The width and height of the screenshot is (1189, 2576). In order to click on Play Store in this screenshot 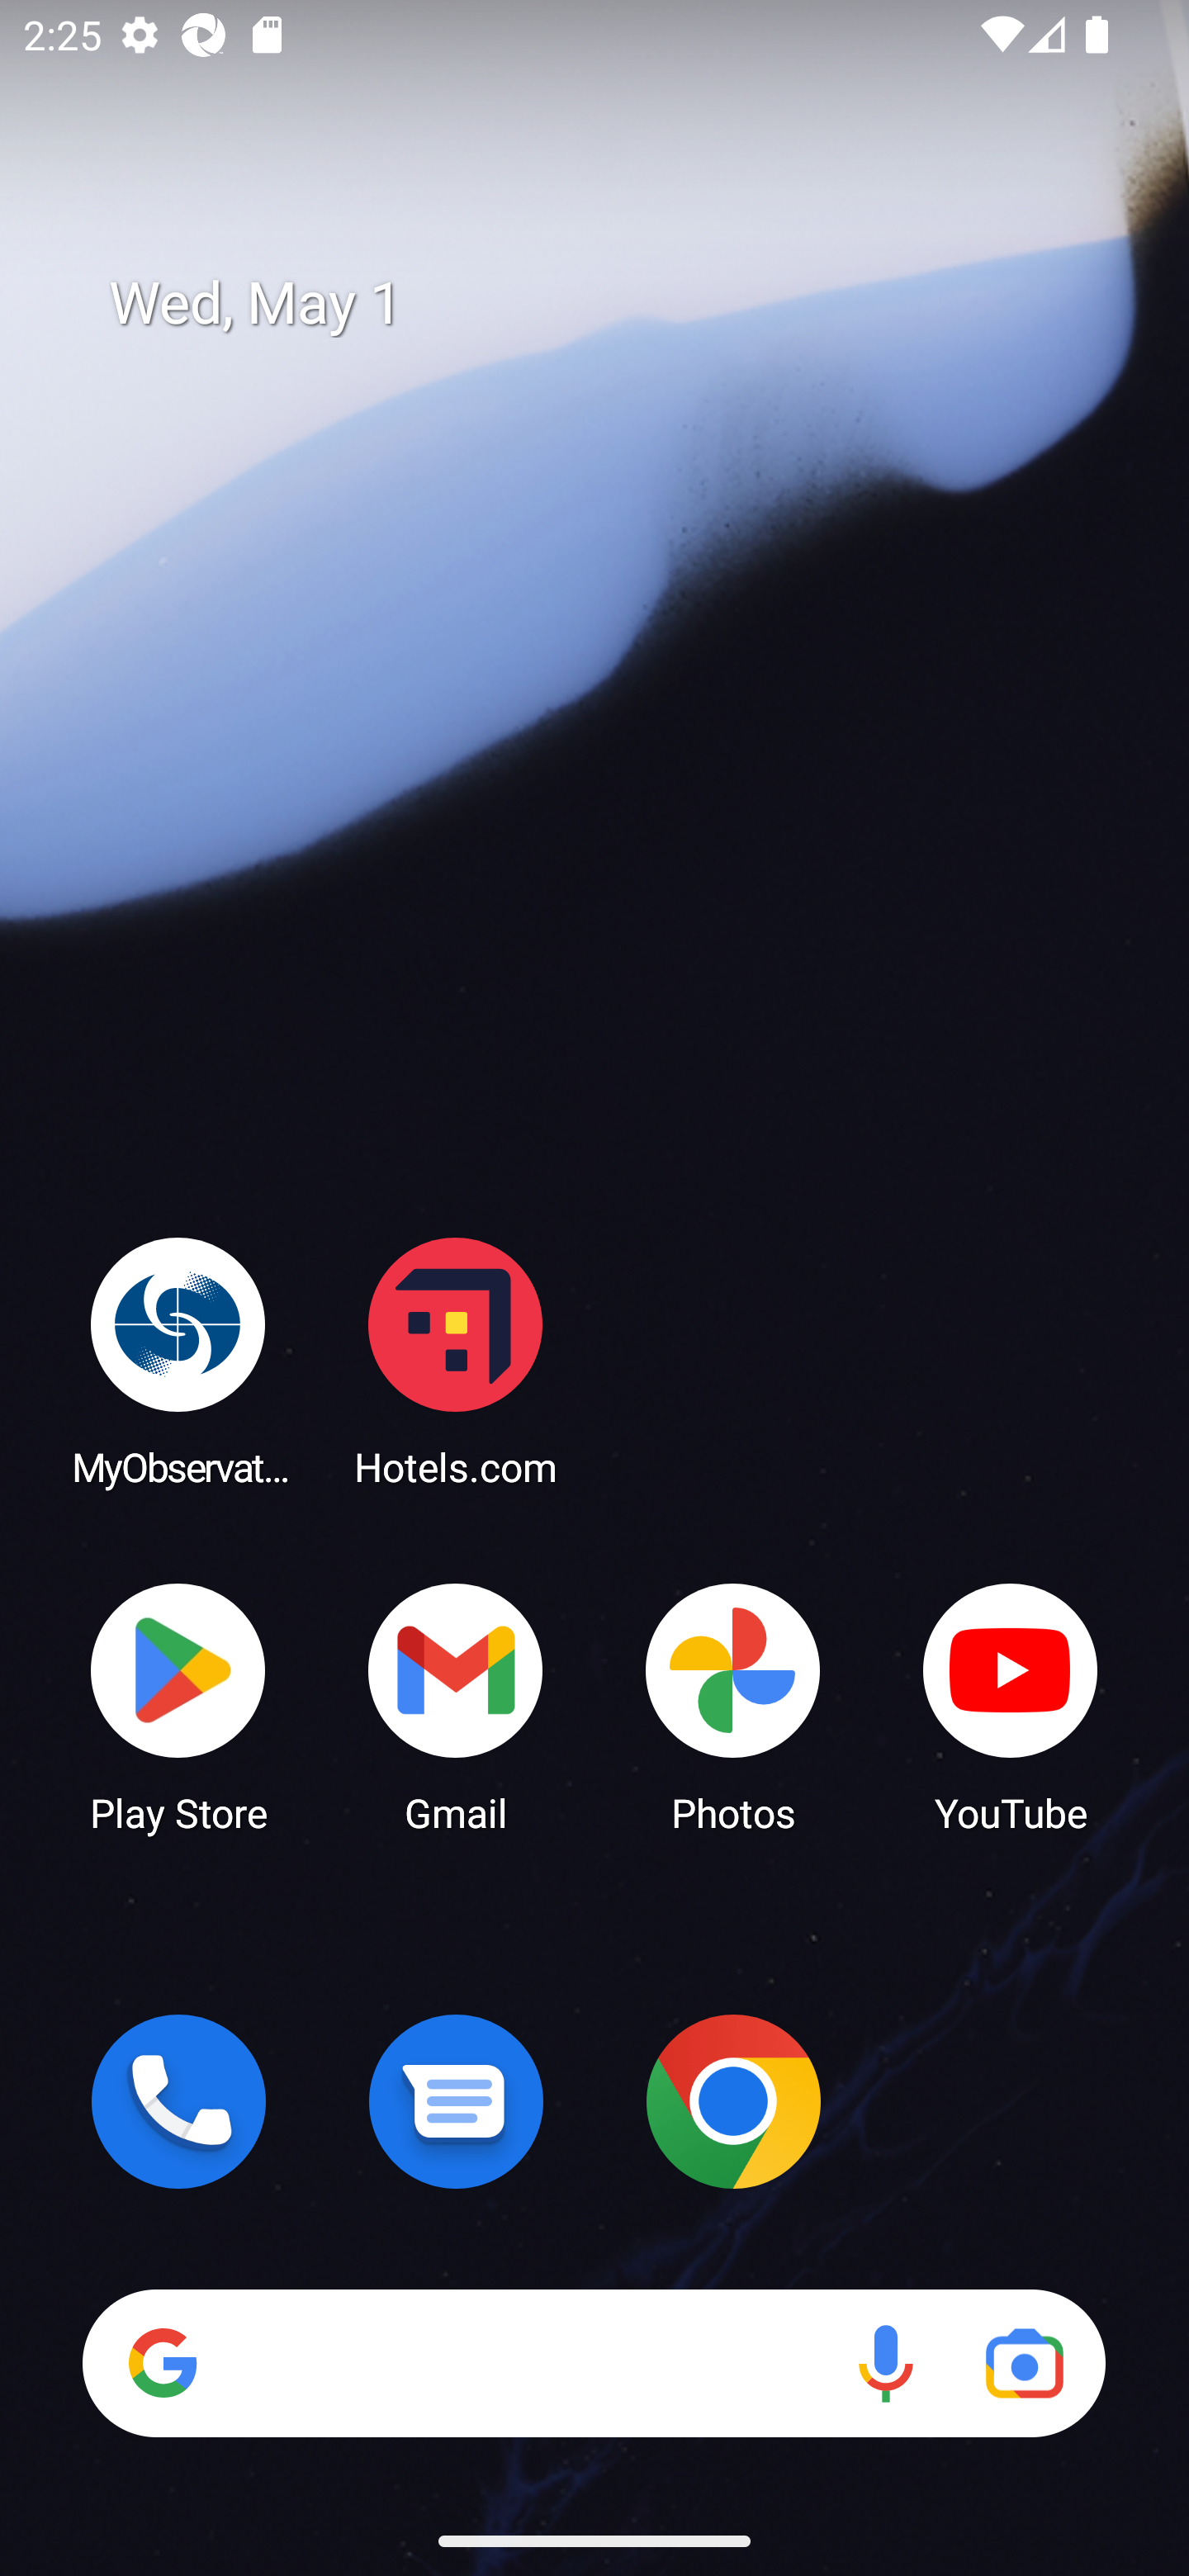, I will do `click(178, 1706)`.